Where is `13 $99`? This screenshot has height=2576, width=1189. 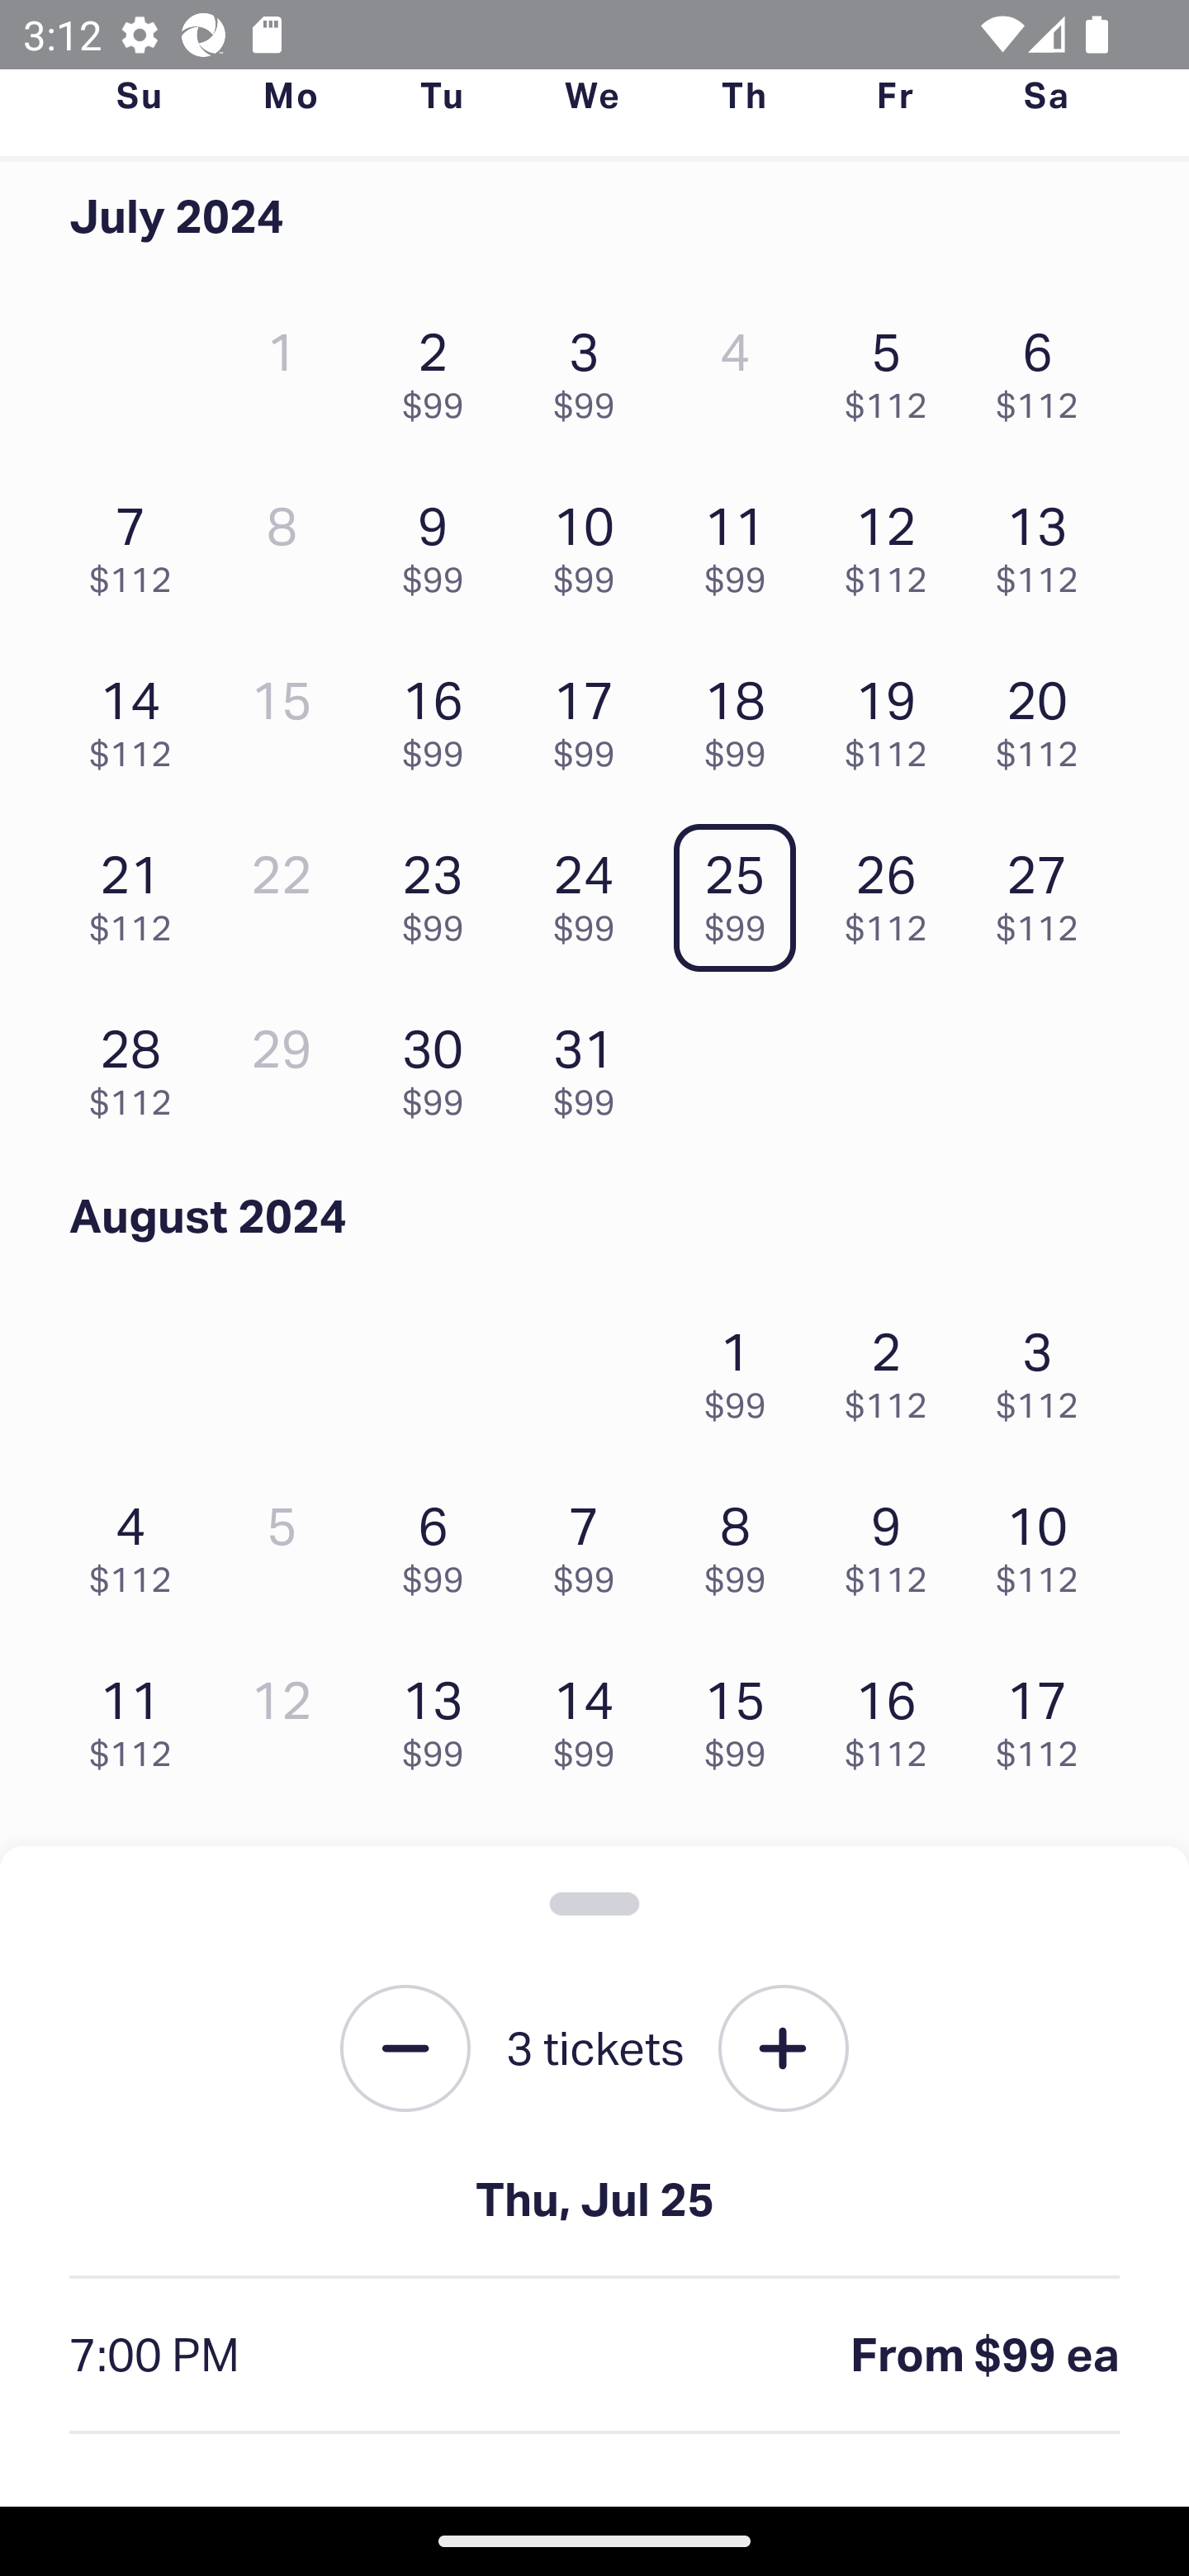 13 $99 is located at coordinates (441, 1717).